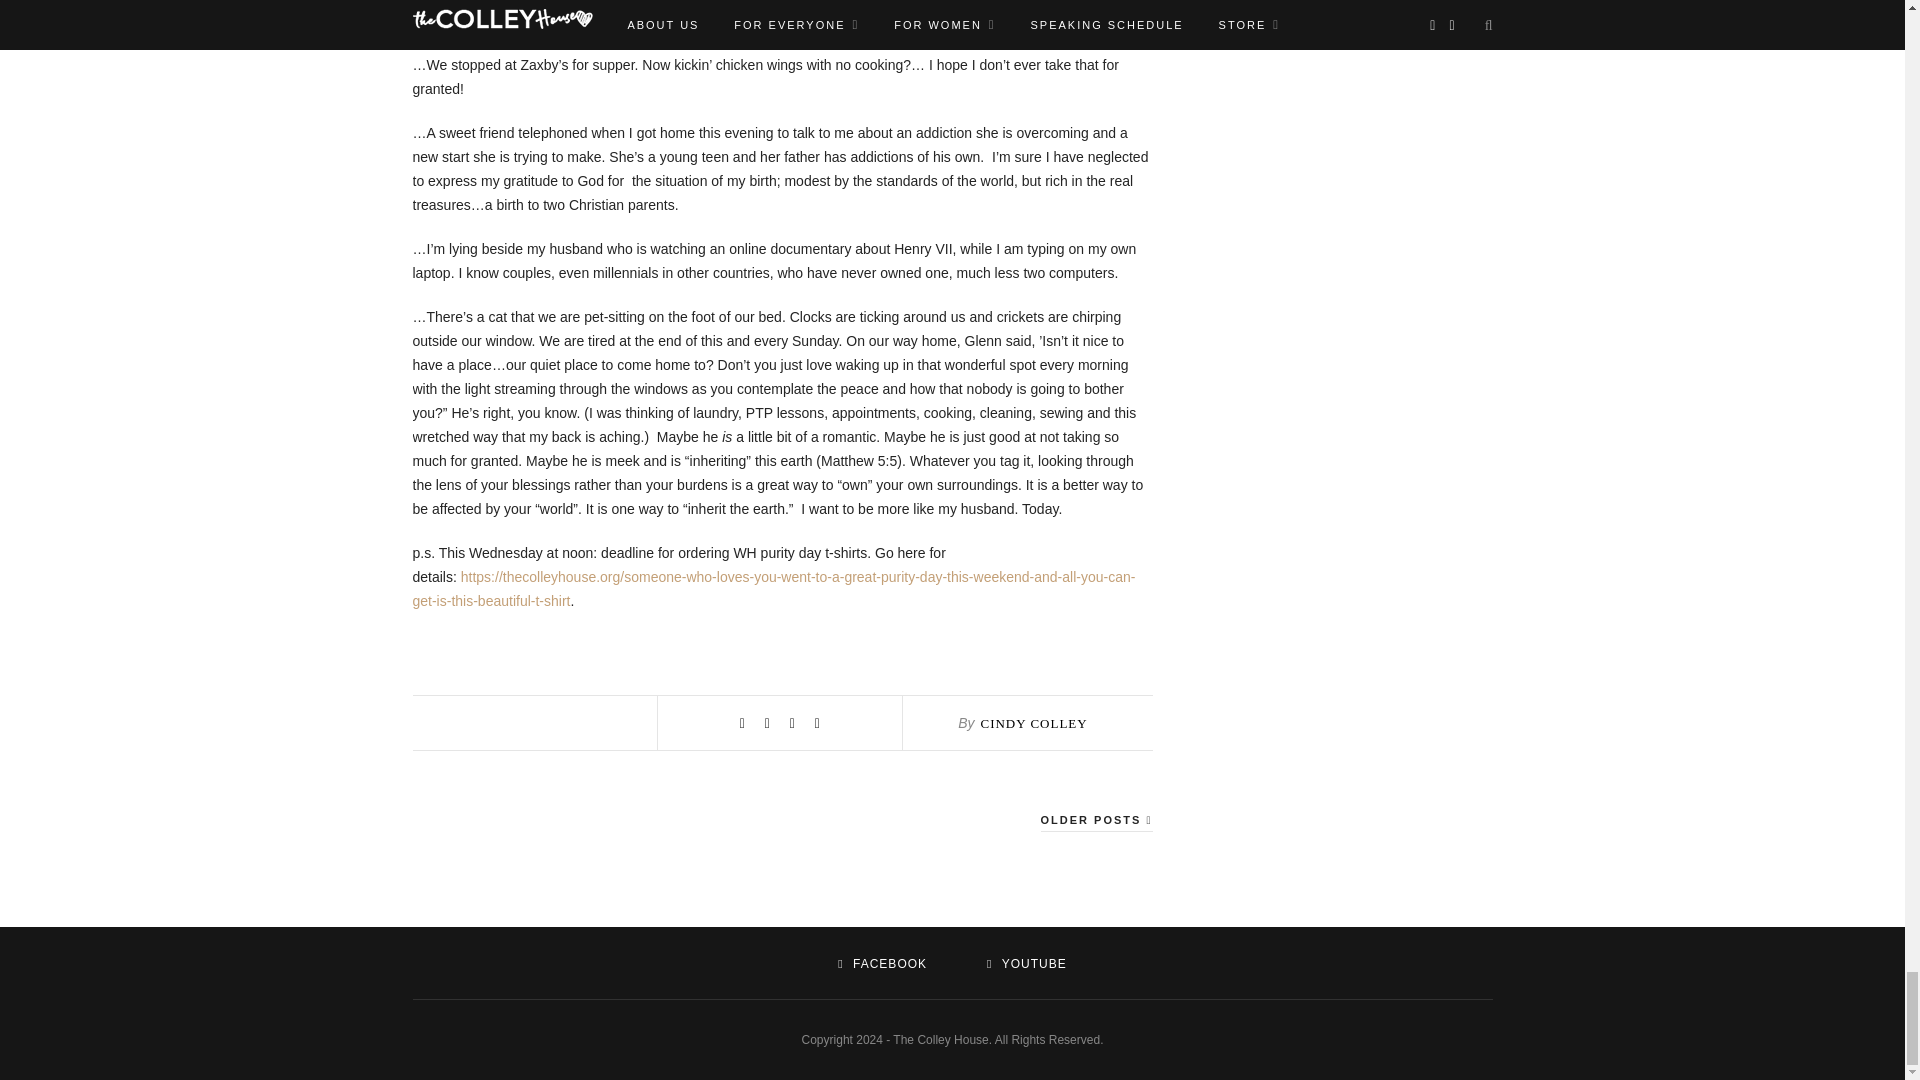  What do you see at coordinates (1032, 724) in the screenshot?
I see `Posts by Cindy Colley` at bounding box center [1032, 724].